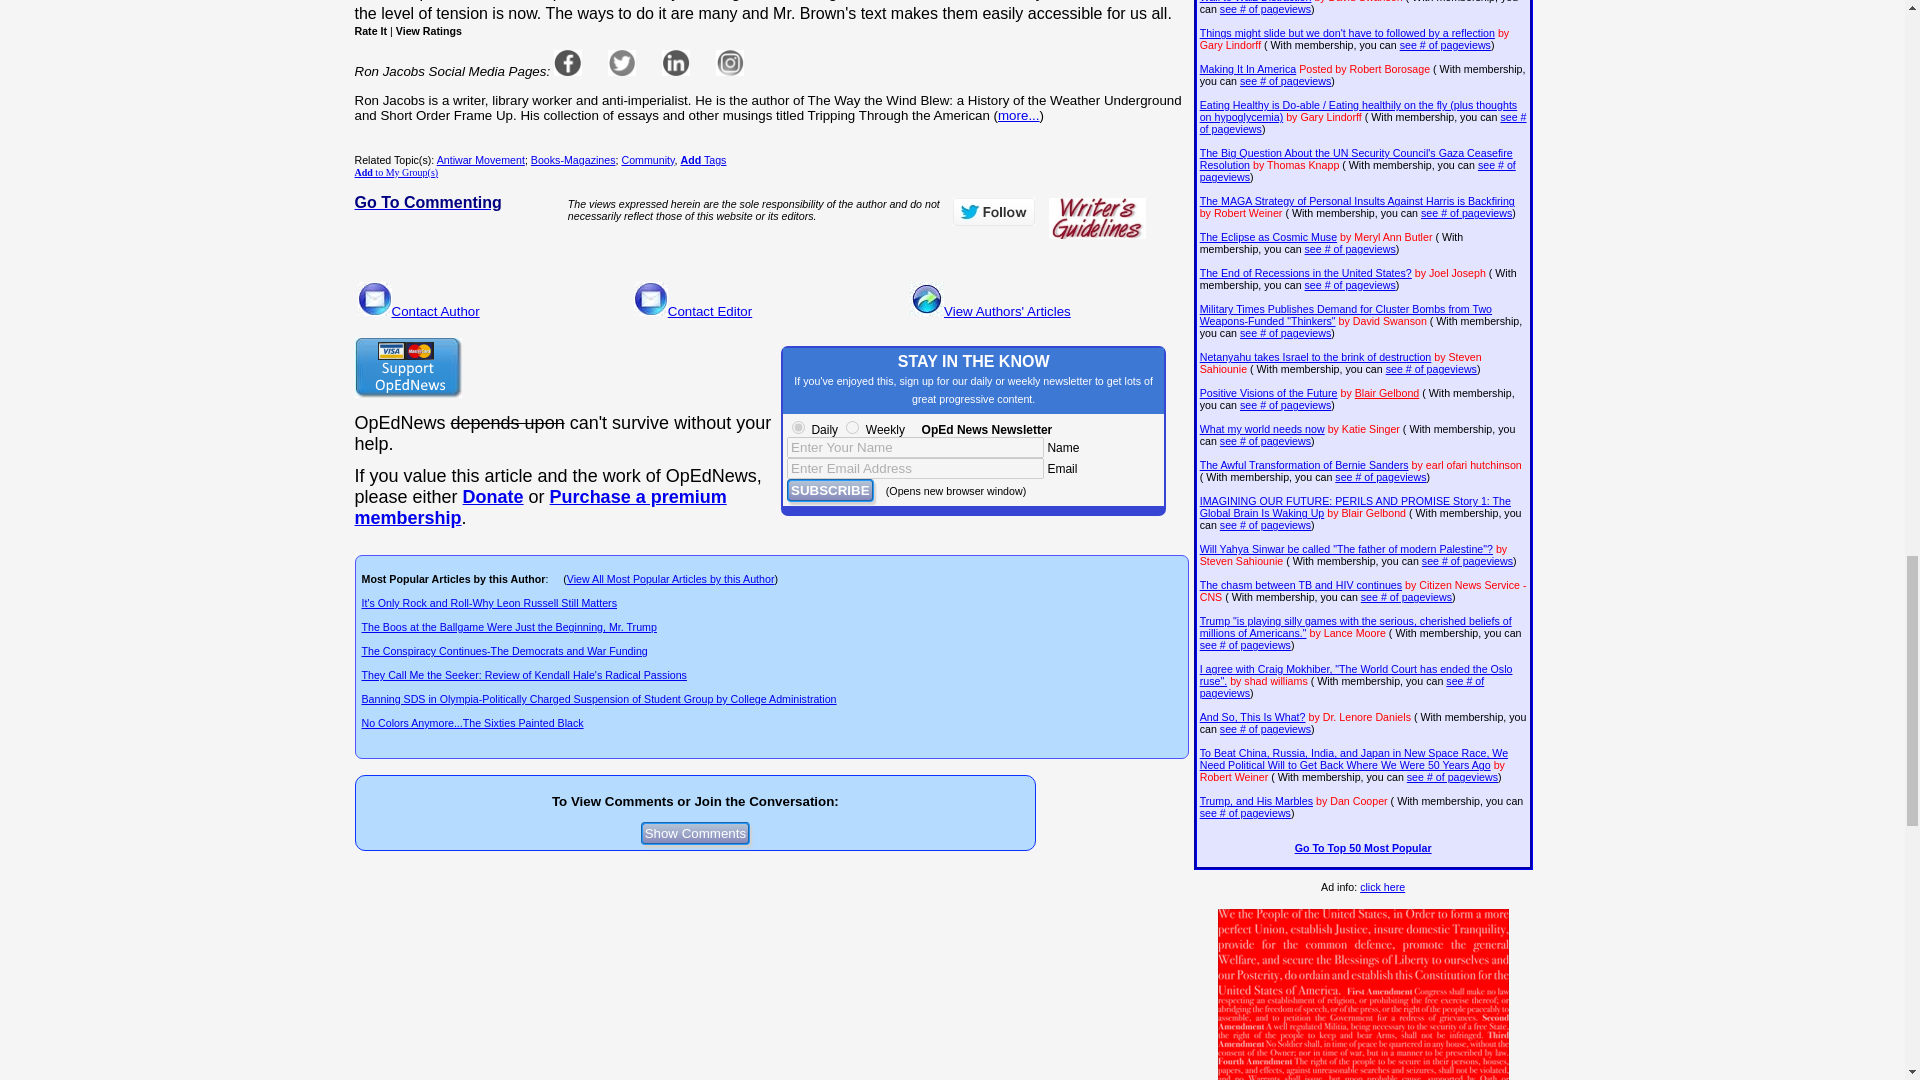 Image resolution: width=1920 pixels, height=1080 pixels. What do you see at coordinates (493, 496) in the screenshot?
I see `--` at bounding box center [493, 496].